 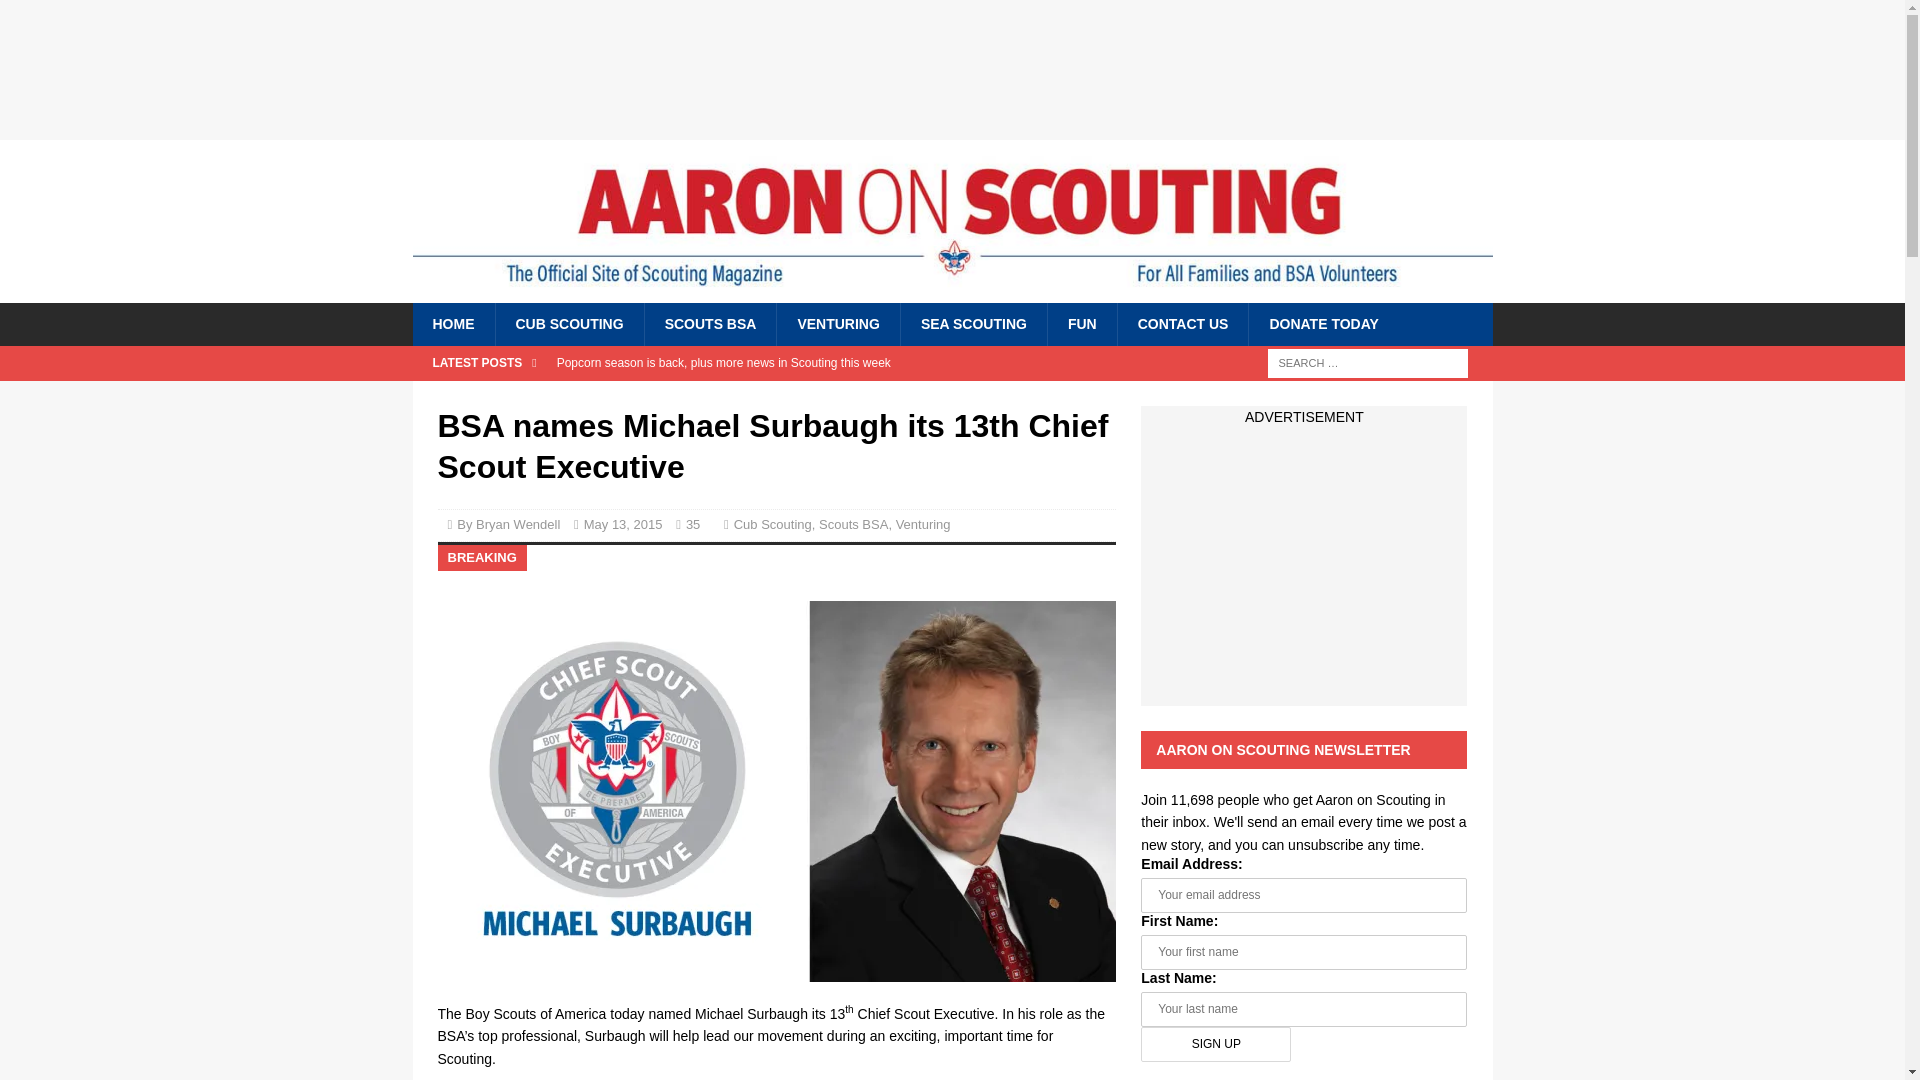 What do you see at coordinates (973, 324) in the screenshot?
I see `SEA SCOUTING` at bounding box center [973, 324].